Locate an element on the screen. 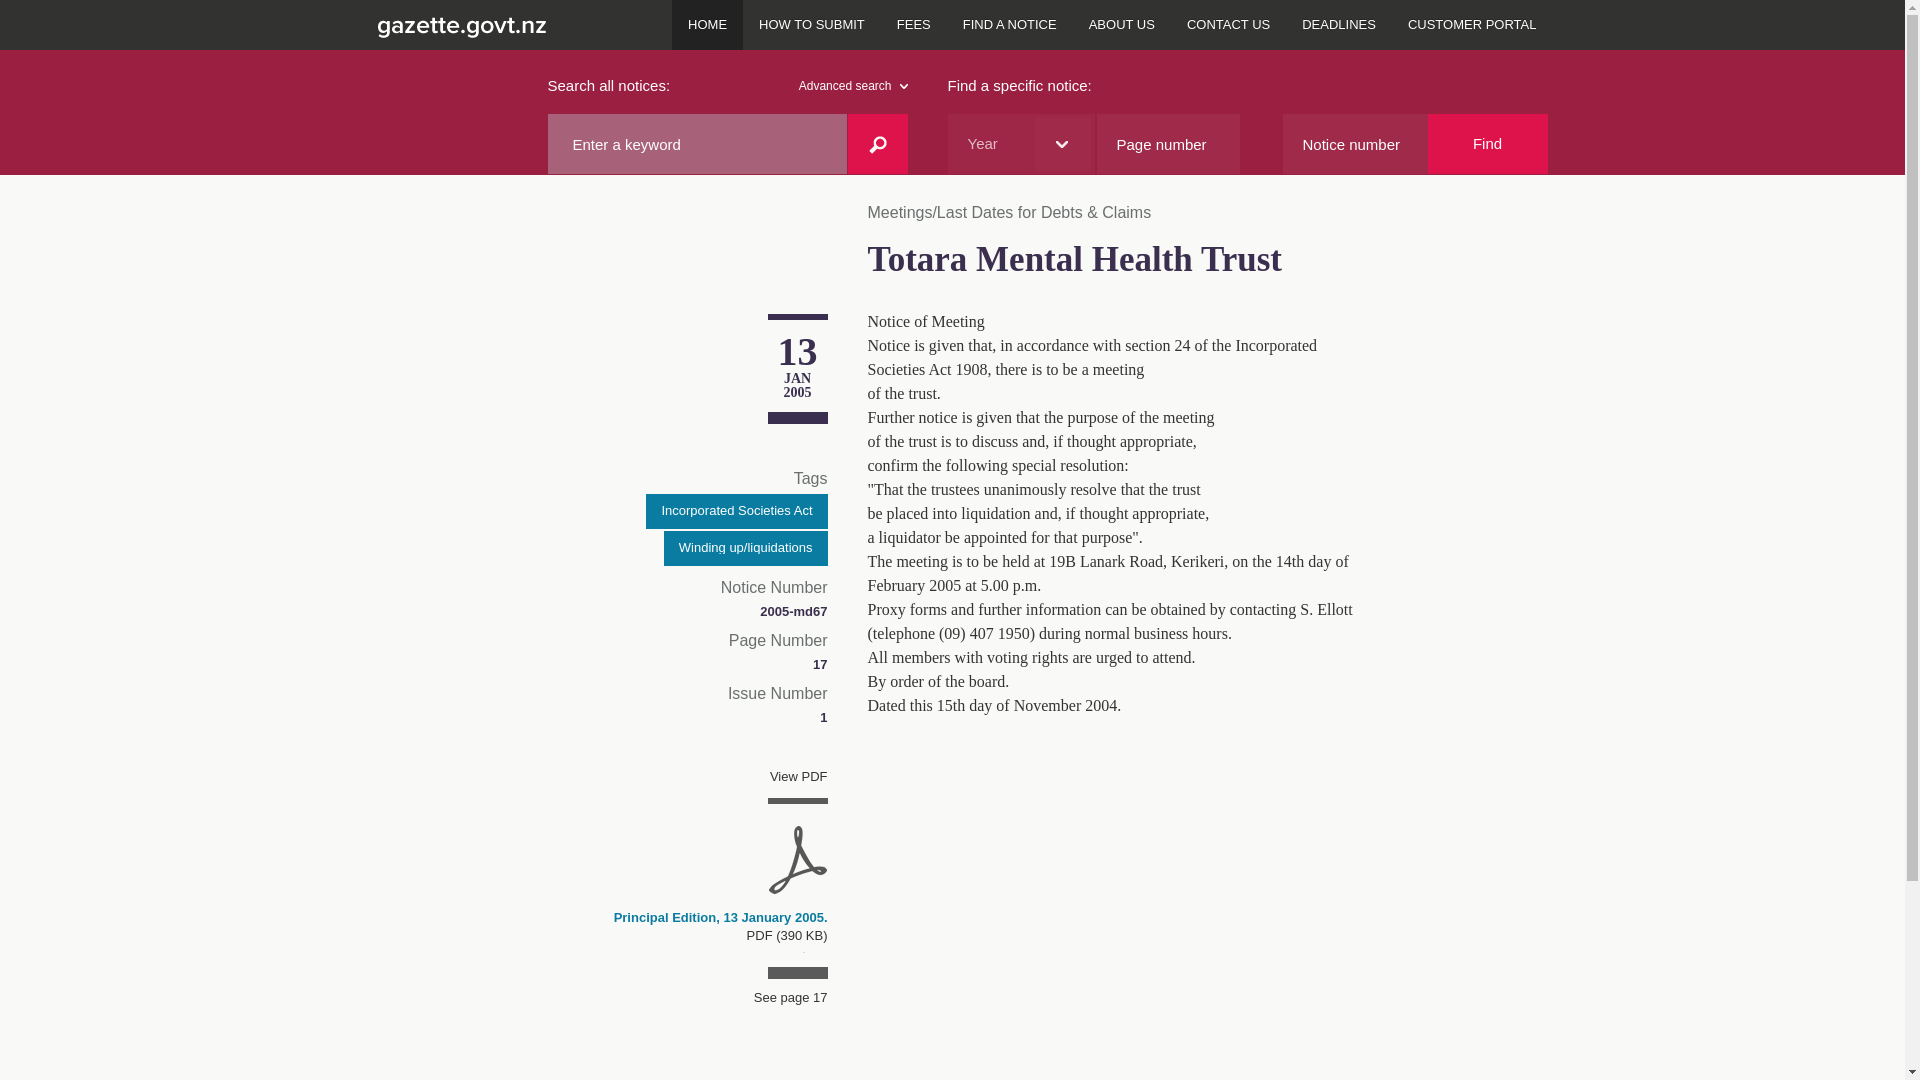 The height and width of the screenshot is (1080, 1920). CONTACT US is located at coordinates (1228, 24).